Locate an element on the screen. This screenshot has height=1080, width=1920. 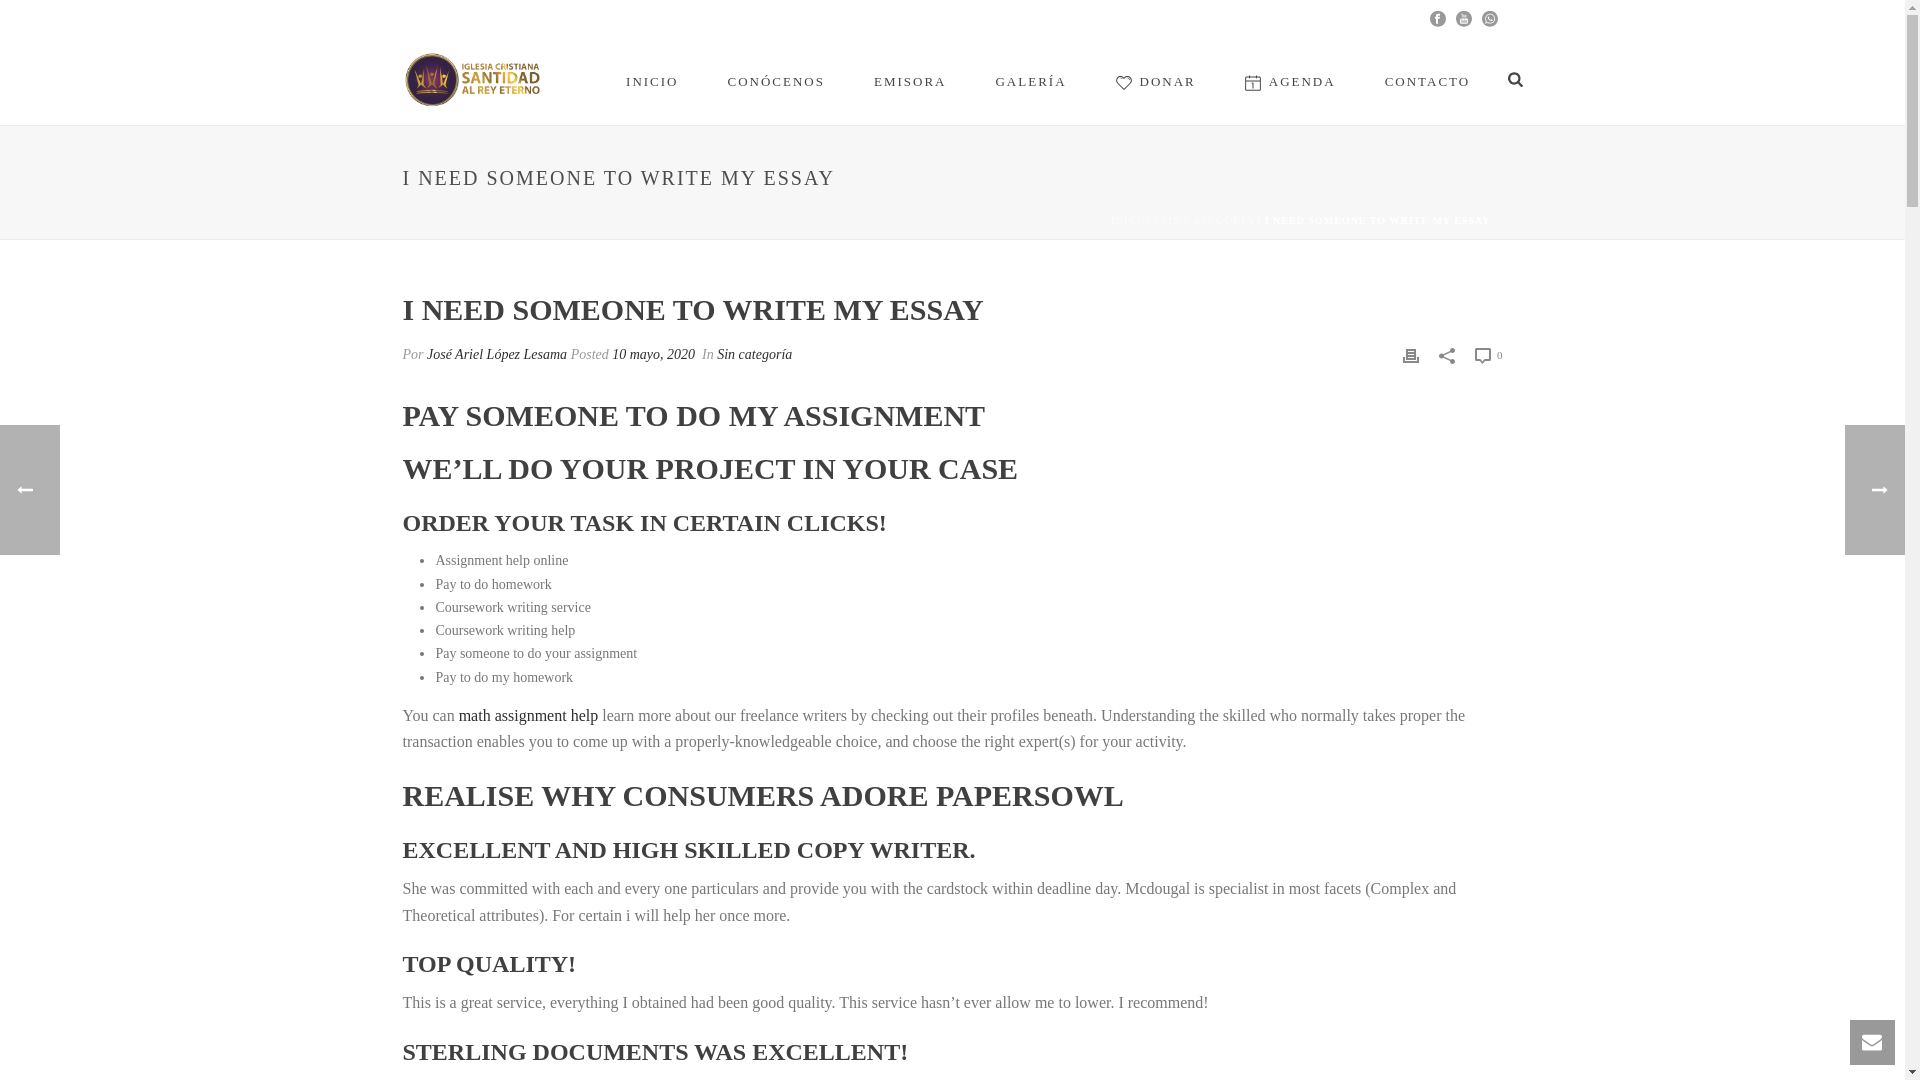
math assignment help is located at coordinates (528, 715).